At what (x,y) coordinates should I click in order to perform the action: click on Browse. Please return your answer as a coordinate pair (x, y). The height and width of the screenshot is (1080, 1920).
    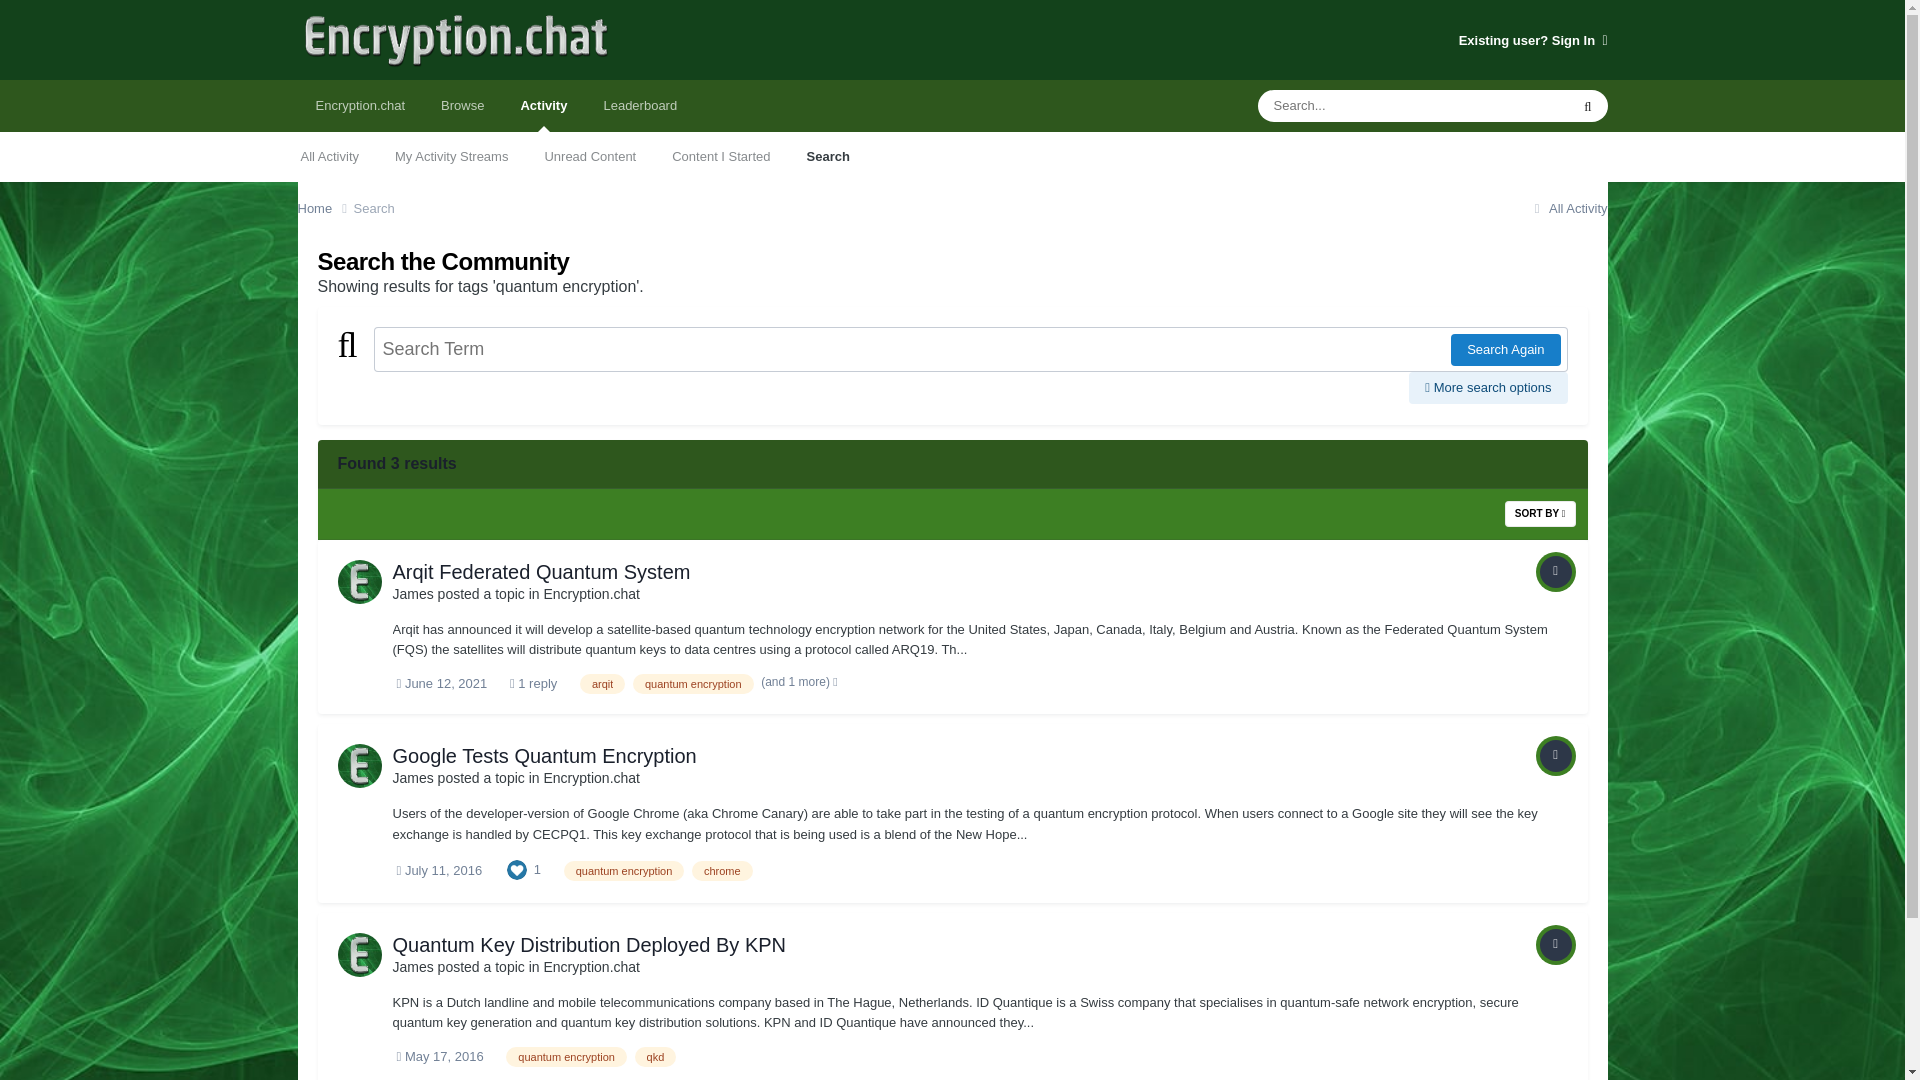
    Looking at the image, I should click on (462, 105).